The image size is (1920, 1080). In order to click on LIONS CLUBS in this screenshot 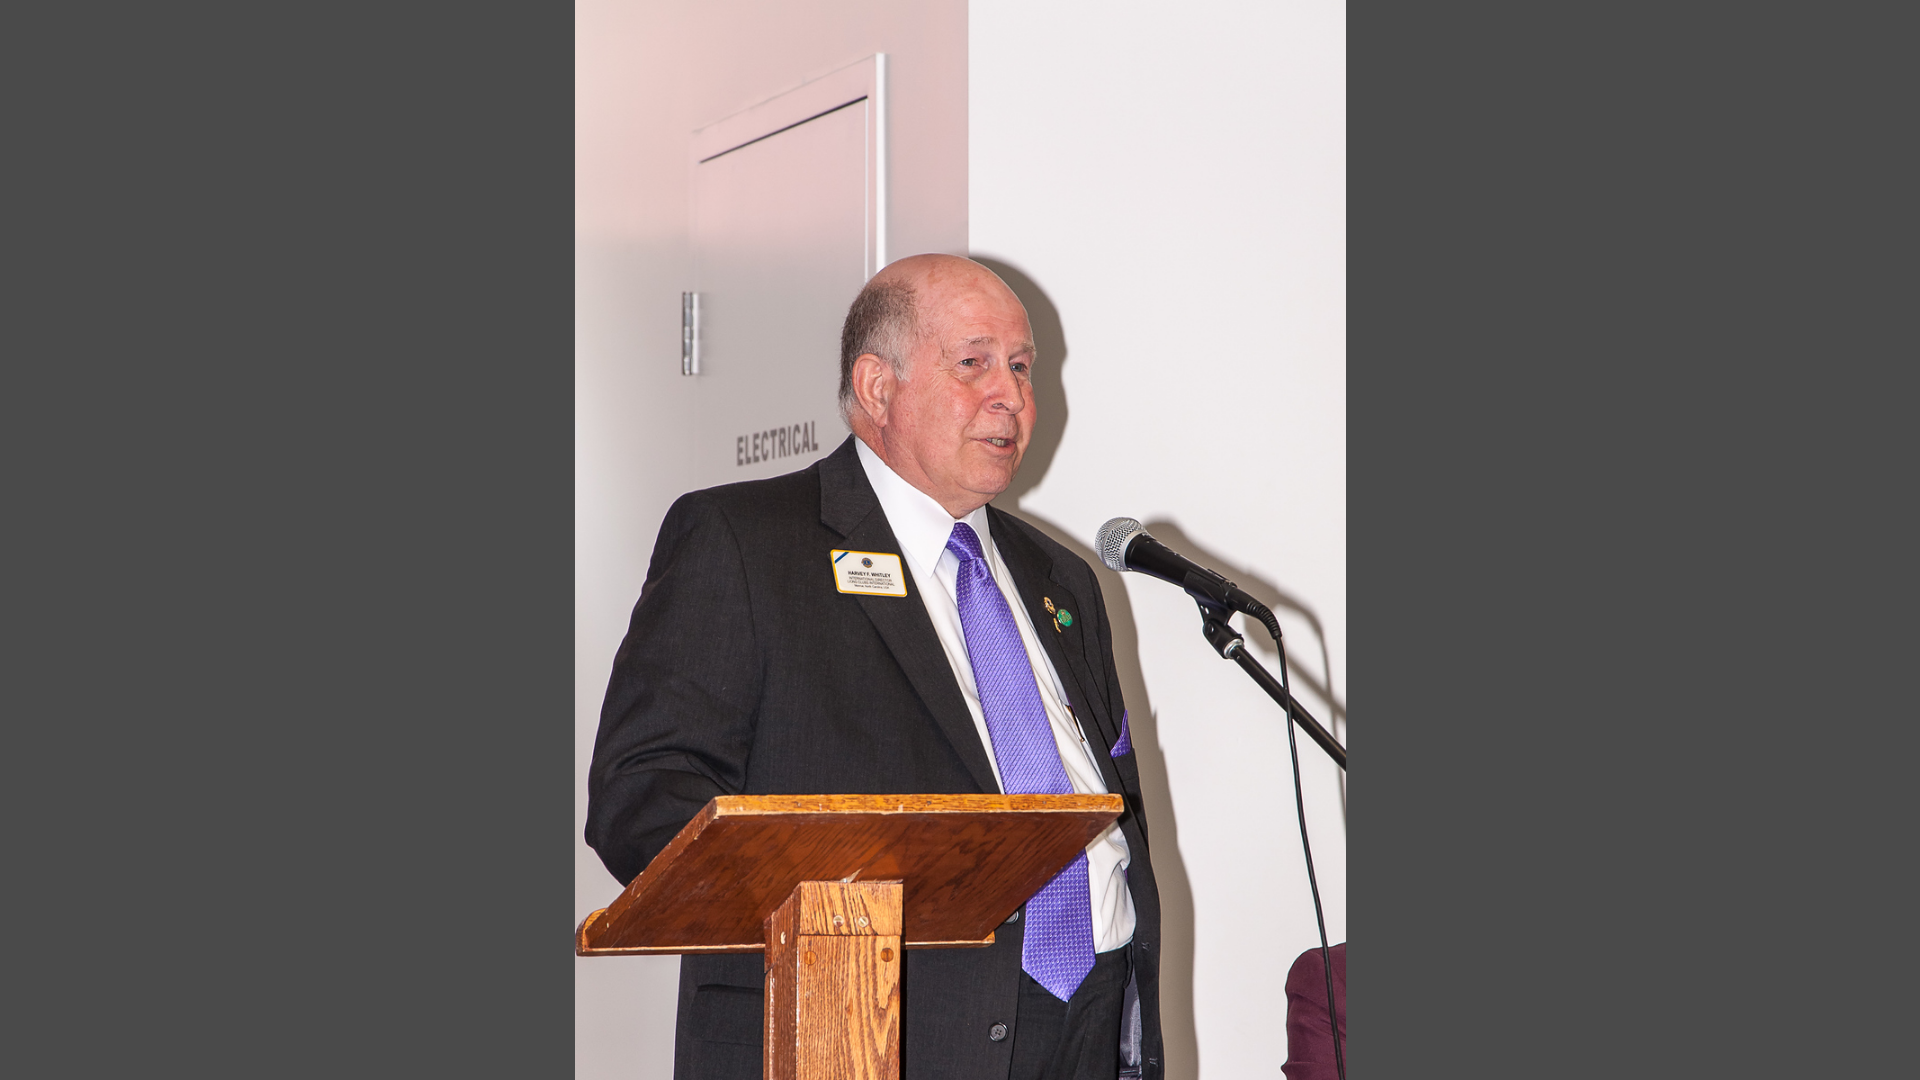, I will do `click(1228, 374)`.